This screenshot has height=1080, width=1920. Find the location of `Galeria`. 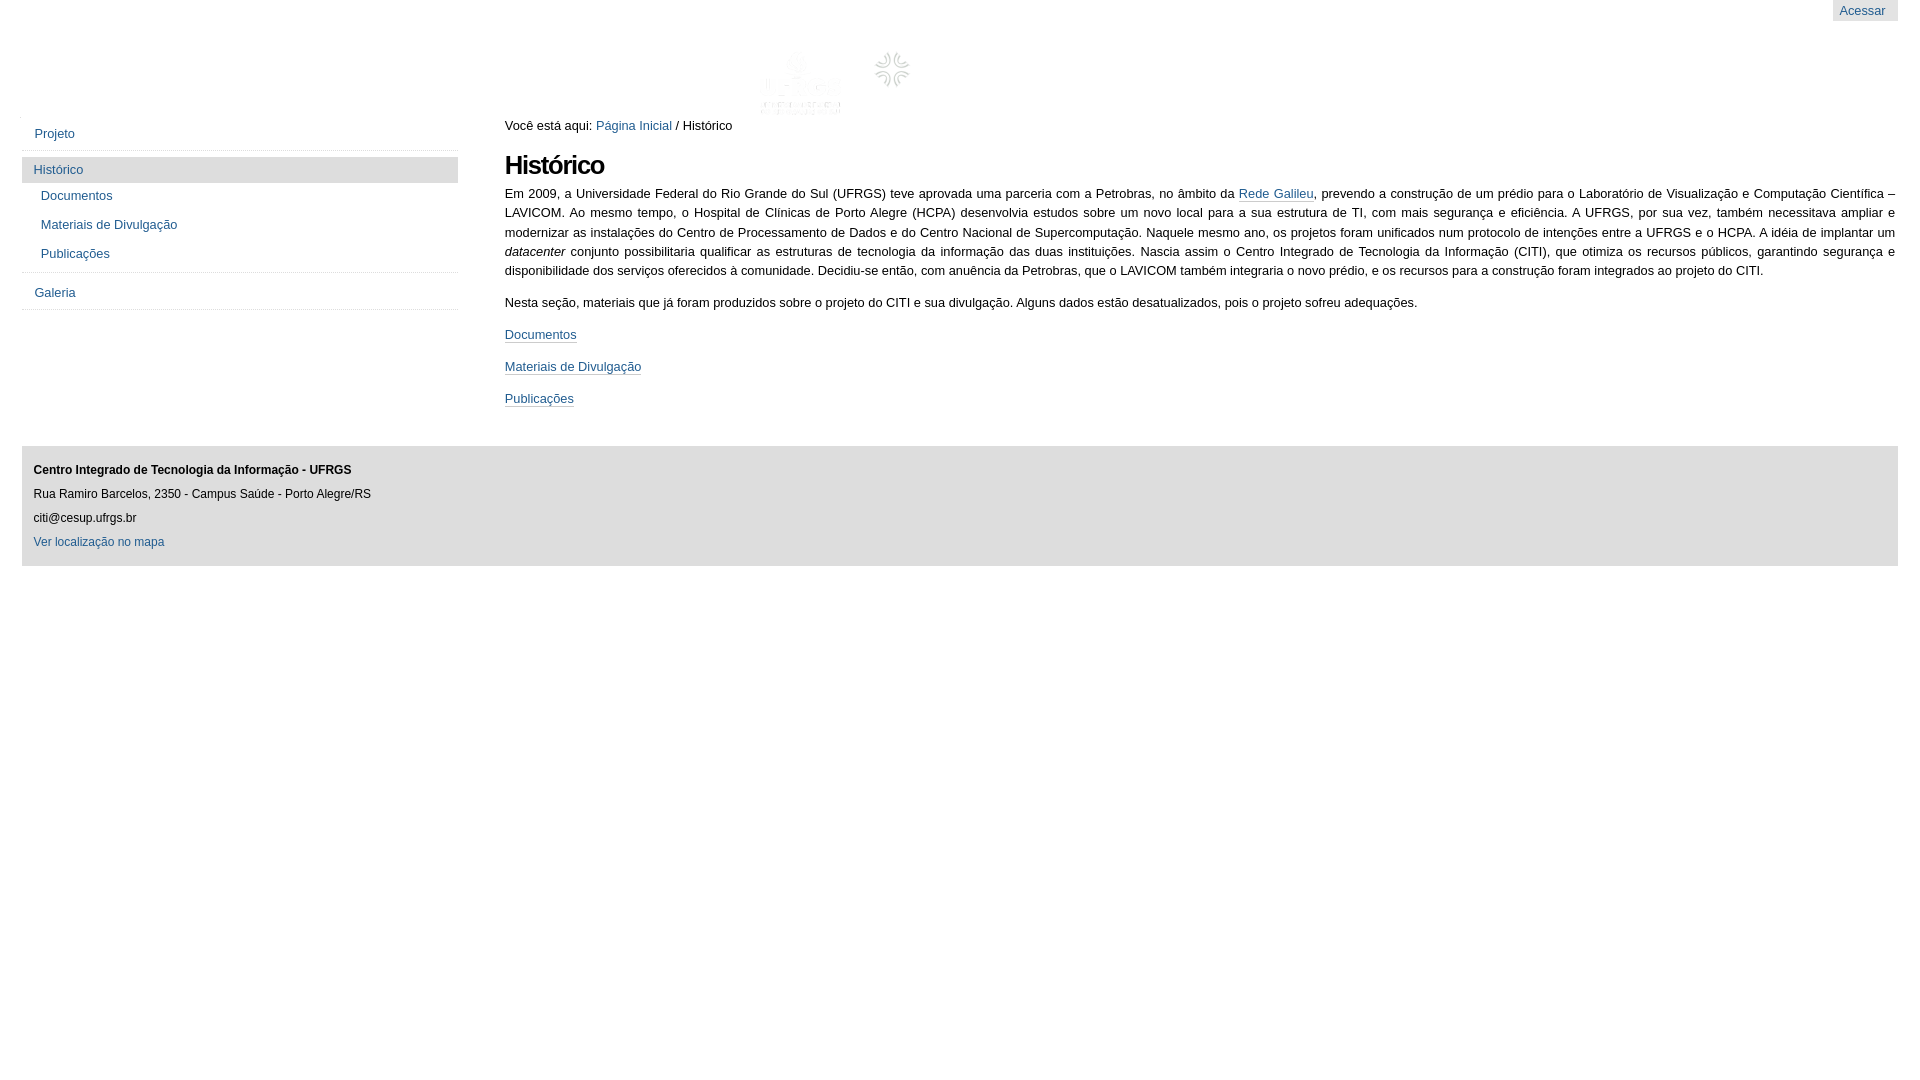

Galeria is located at coordinates (240, 293).